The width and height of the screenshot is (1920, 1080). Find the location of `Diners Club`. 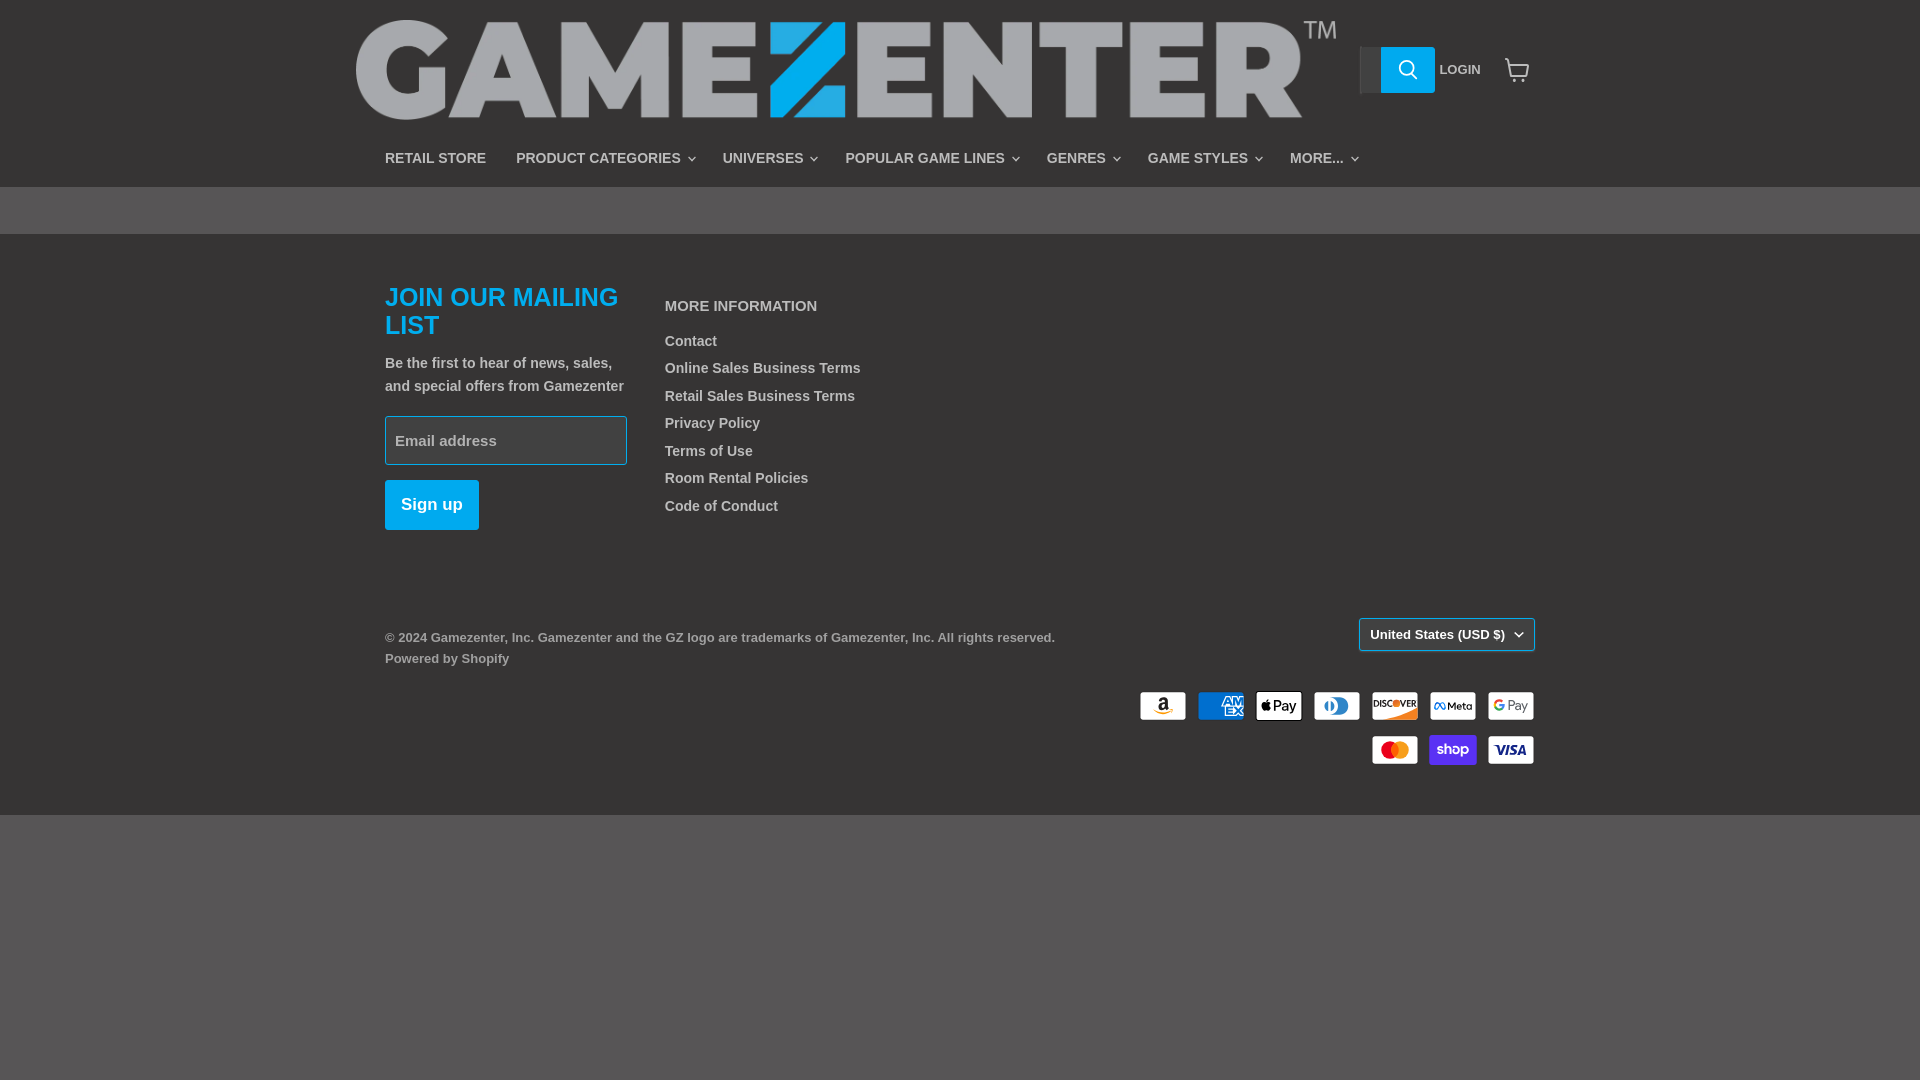

Diners Club is located at coordinates (1337, 706).